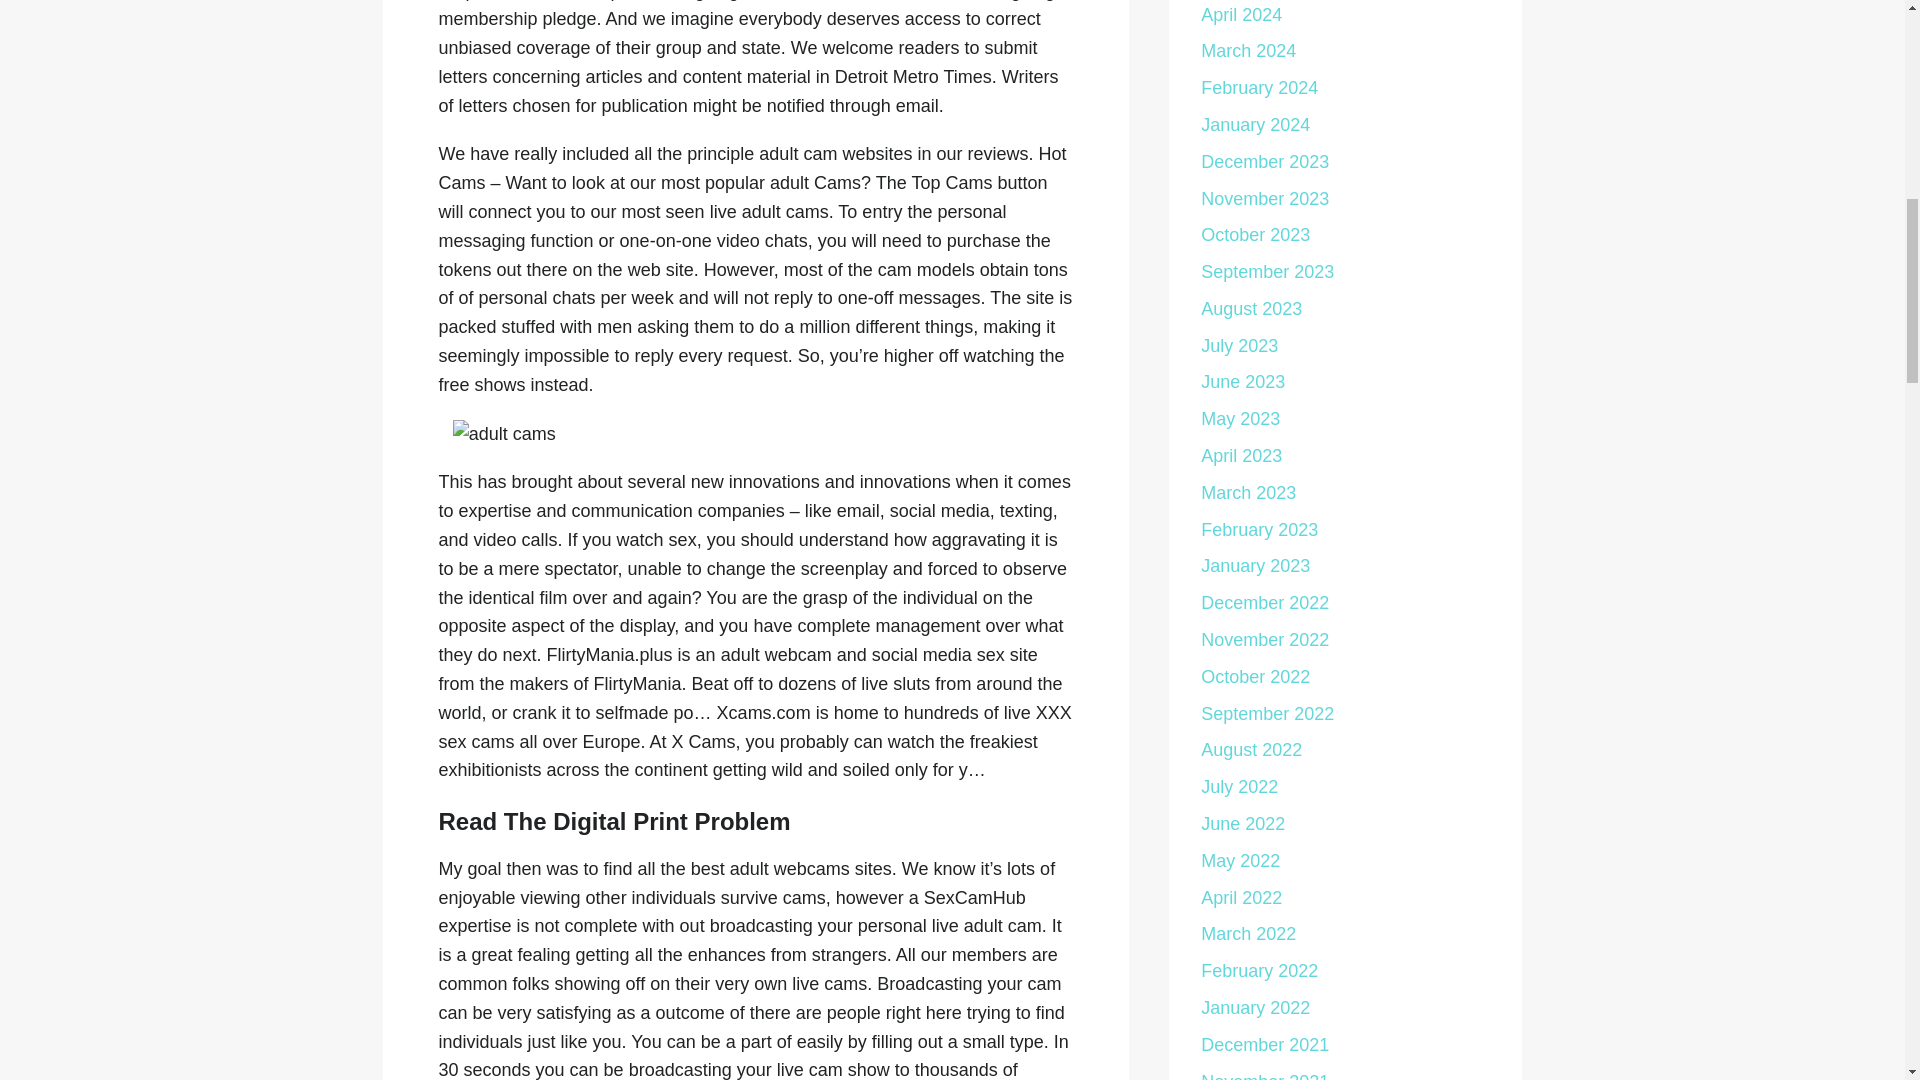  What do you see at coordinates (1264, 602) in the screenshot?
I see `December 2022` at bounding box center [1264, 602].